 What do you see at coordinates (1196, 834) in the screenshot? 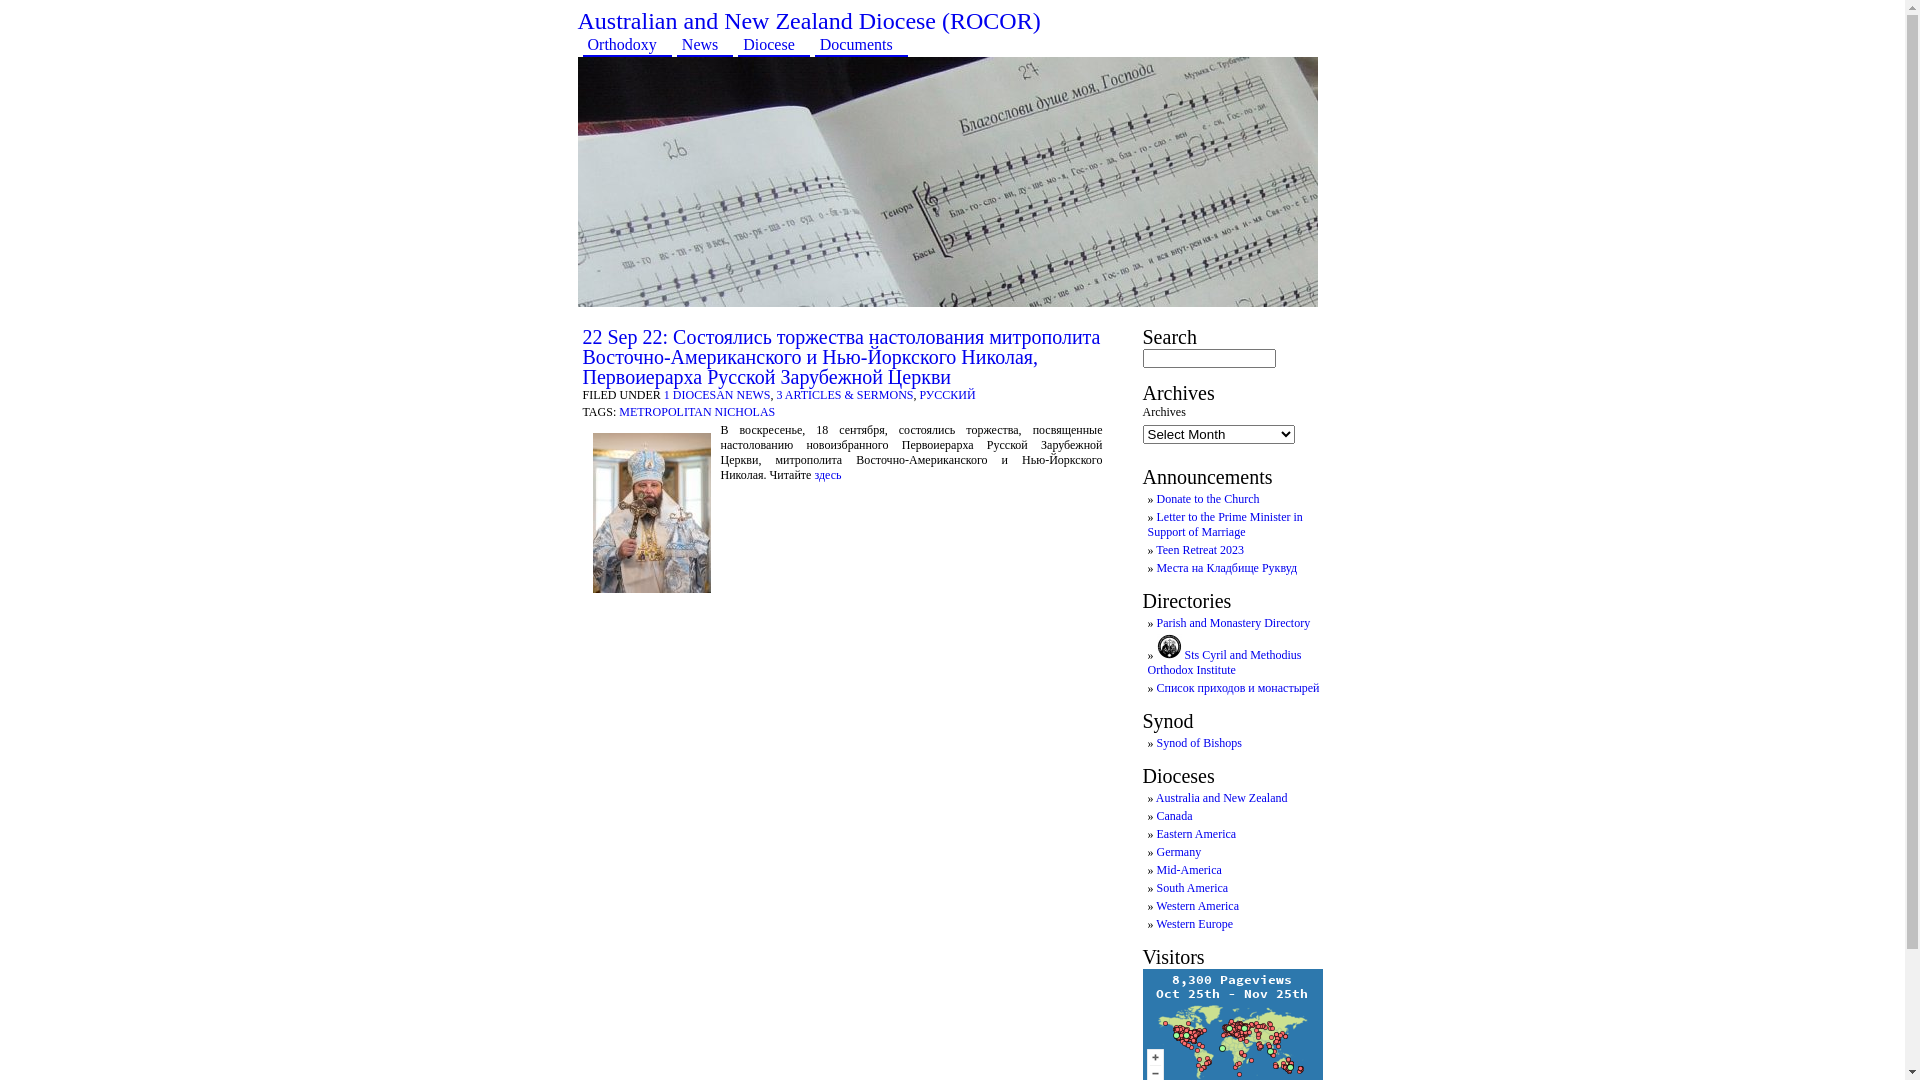
I see `Eastern America` at bounding box center [1196, 834].